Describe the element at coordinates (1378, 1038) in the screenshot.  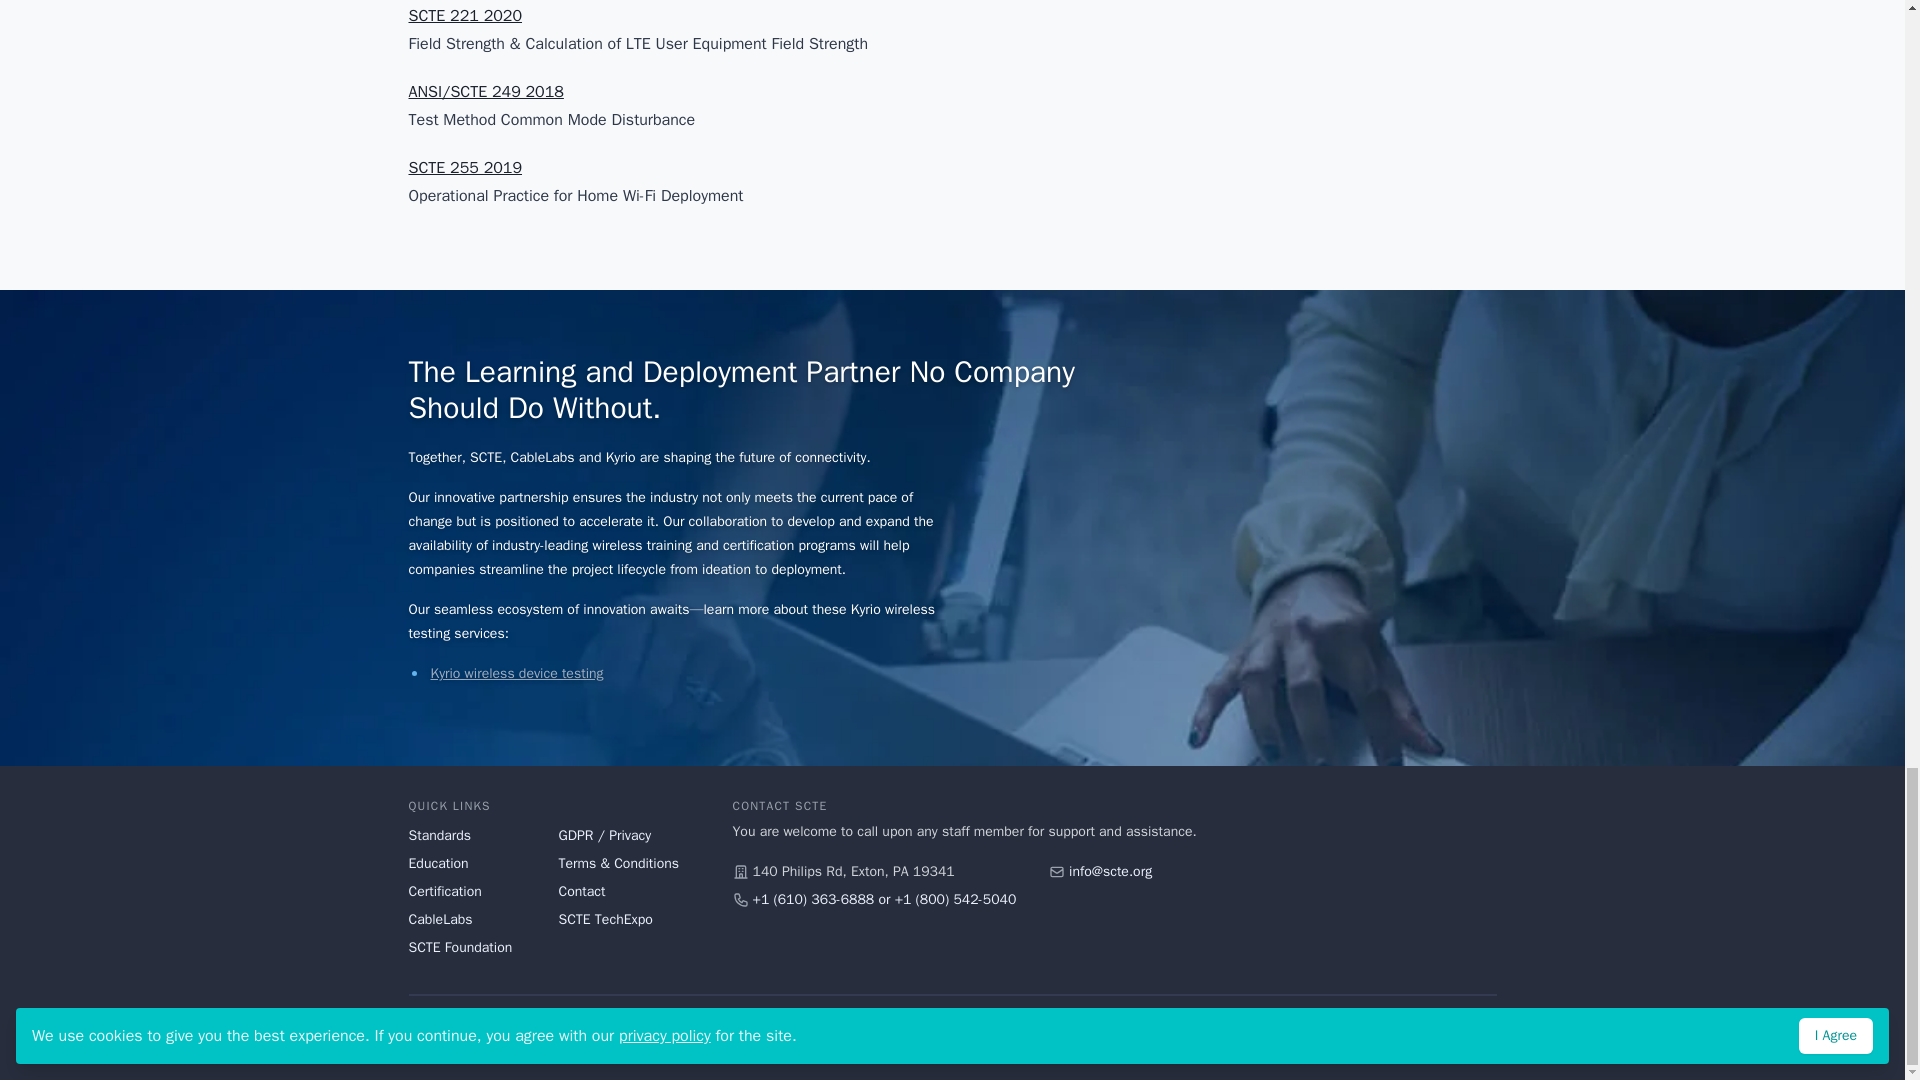
I see `Facebook` at that location.